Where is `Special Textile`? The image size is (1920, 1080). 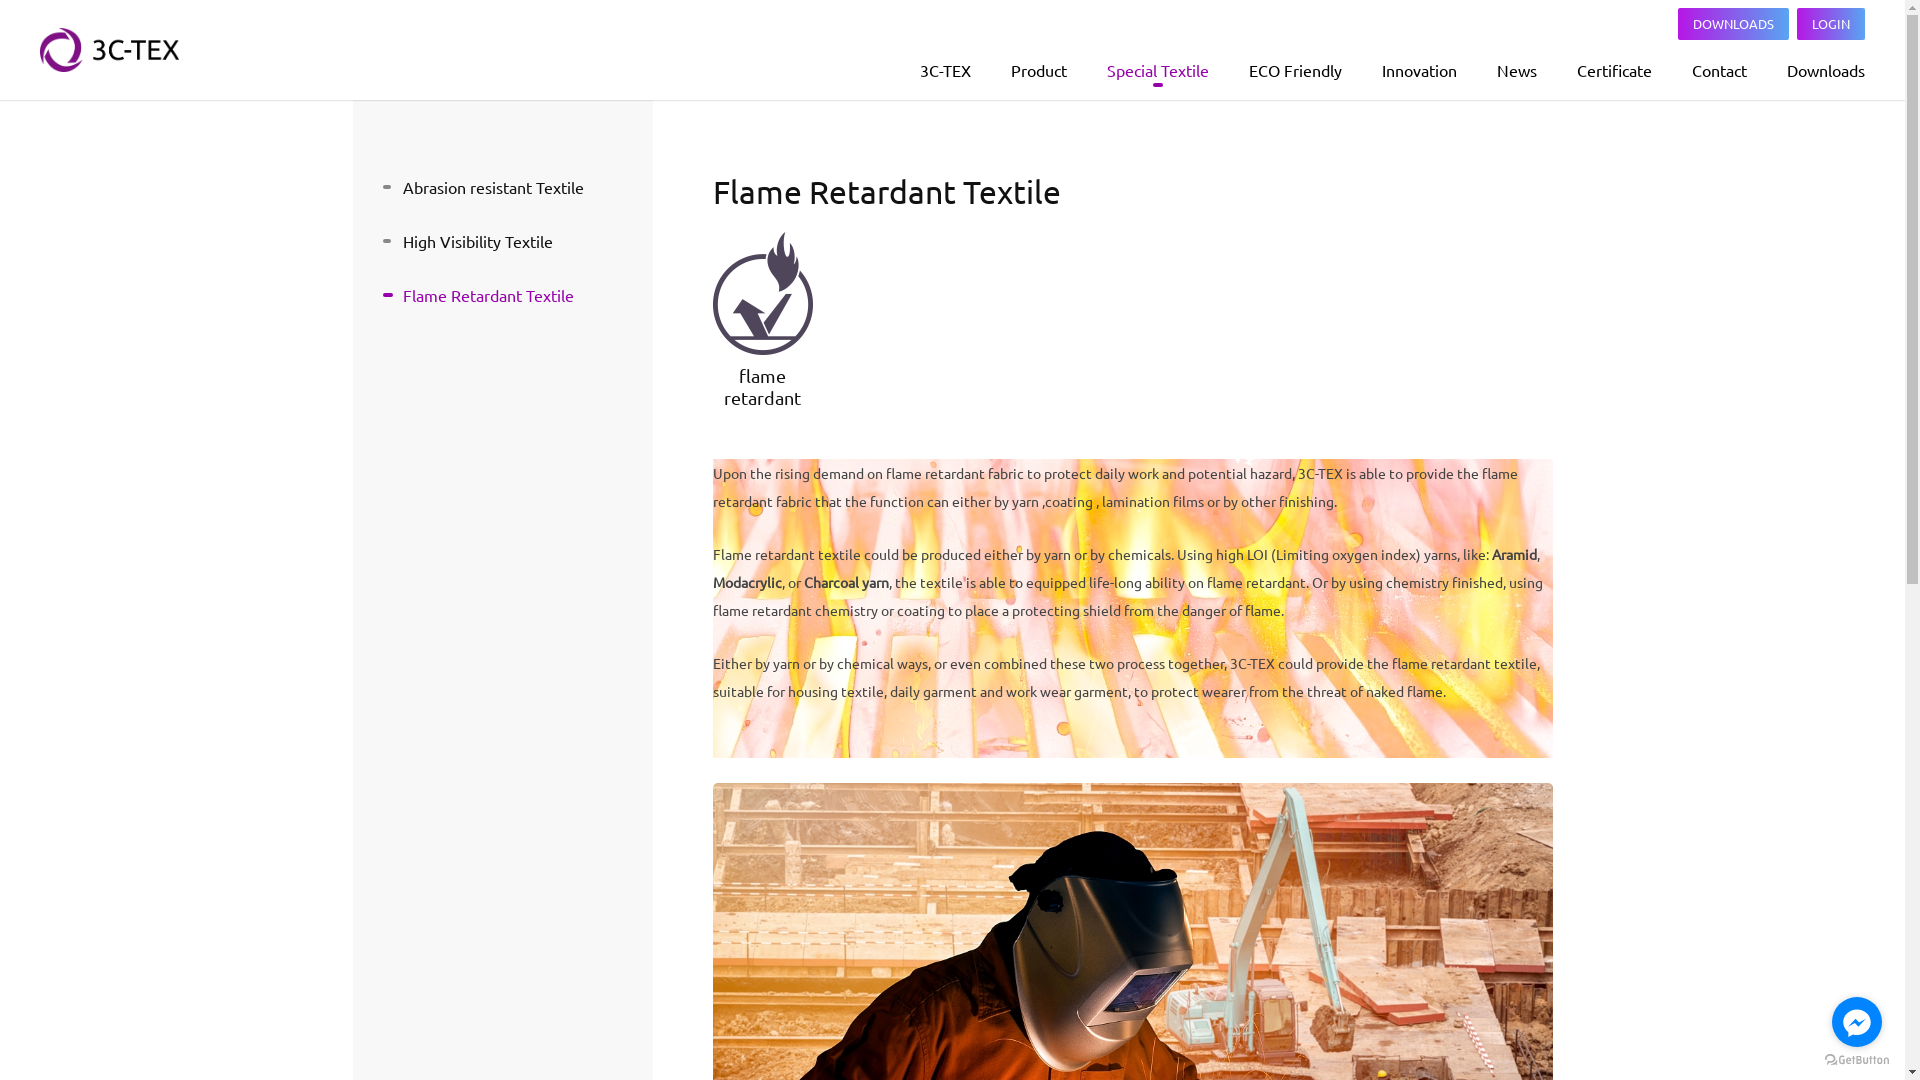
Special Textile is located at coordinates (1158, 70).